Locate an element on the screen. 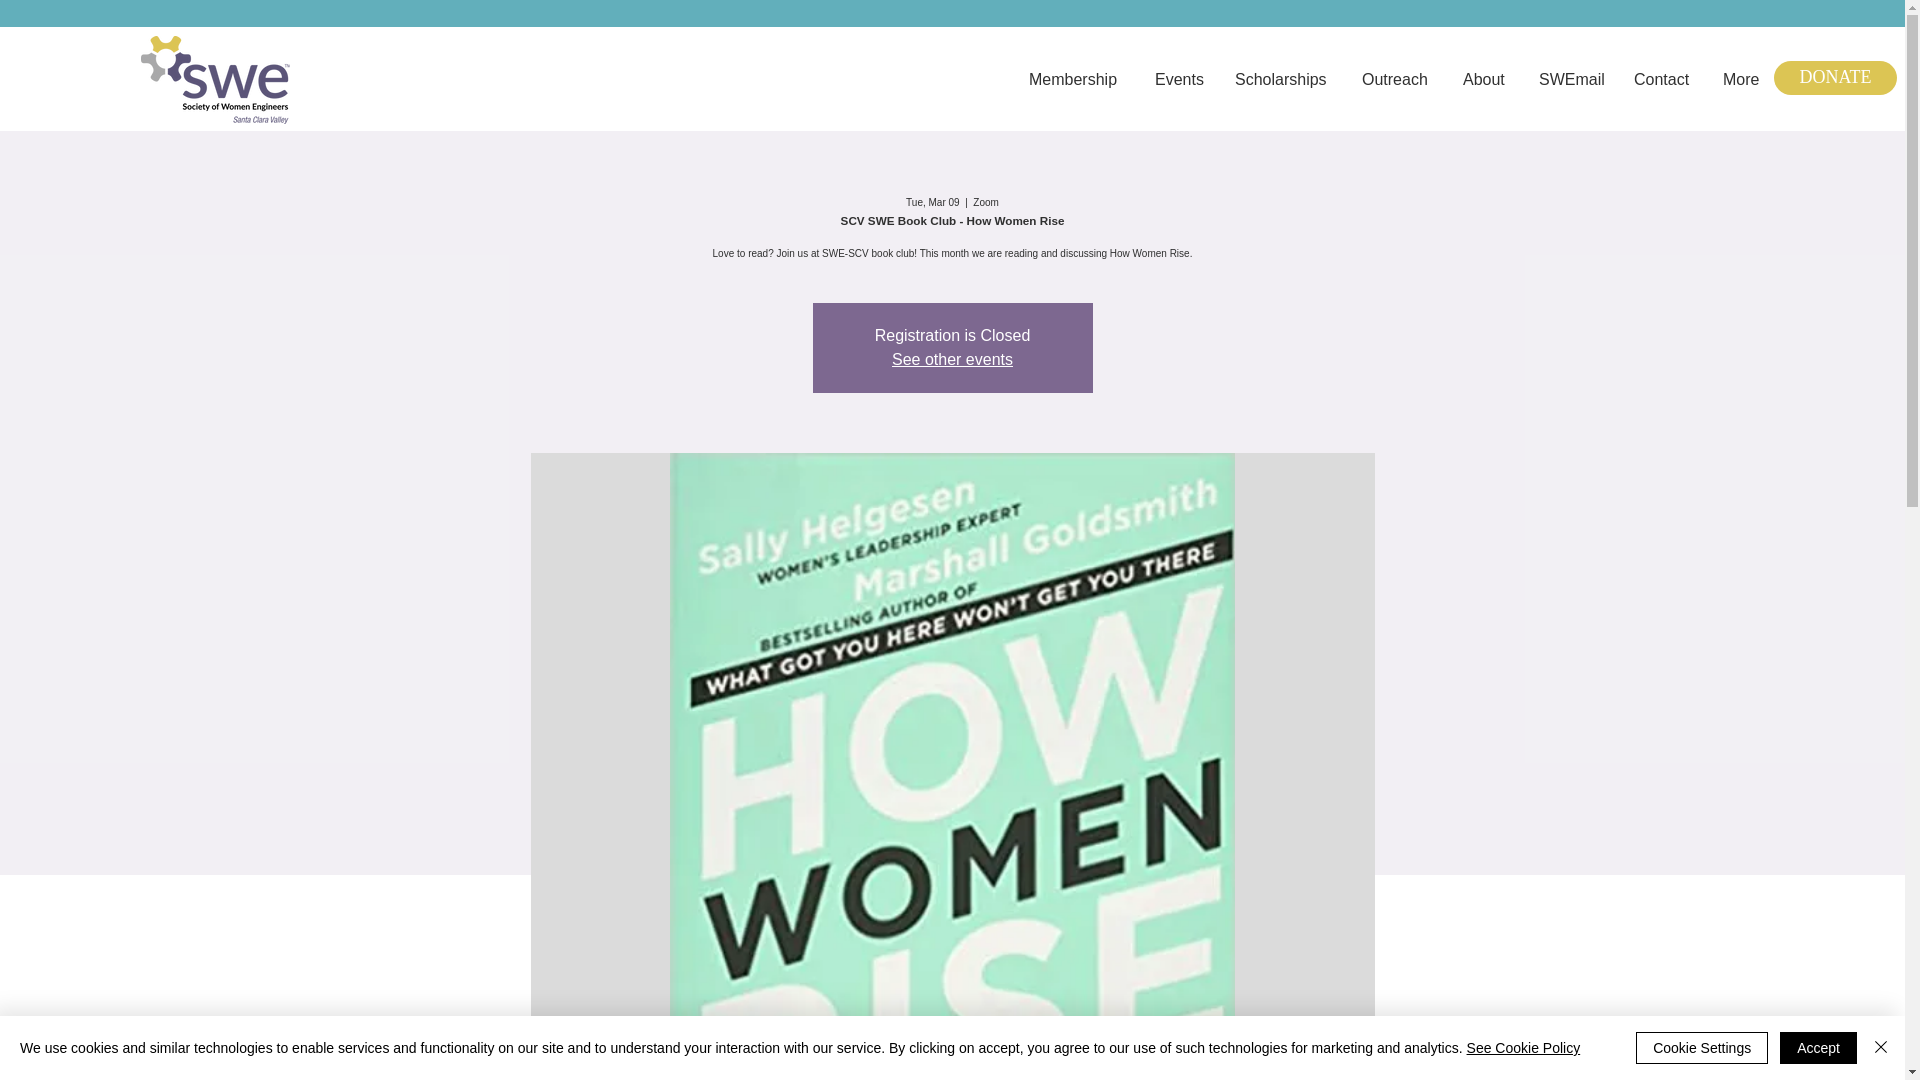  Membership is located at coordinates (1076, 78).